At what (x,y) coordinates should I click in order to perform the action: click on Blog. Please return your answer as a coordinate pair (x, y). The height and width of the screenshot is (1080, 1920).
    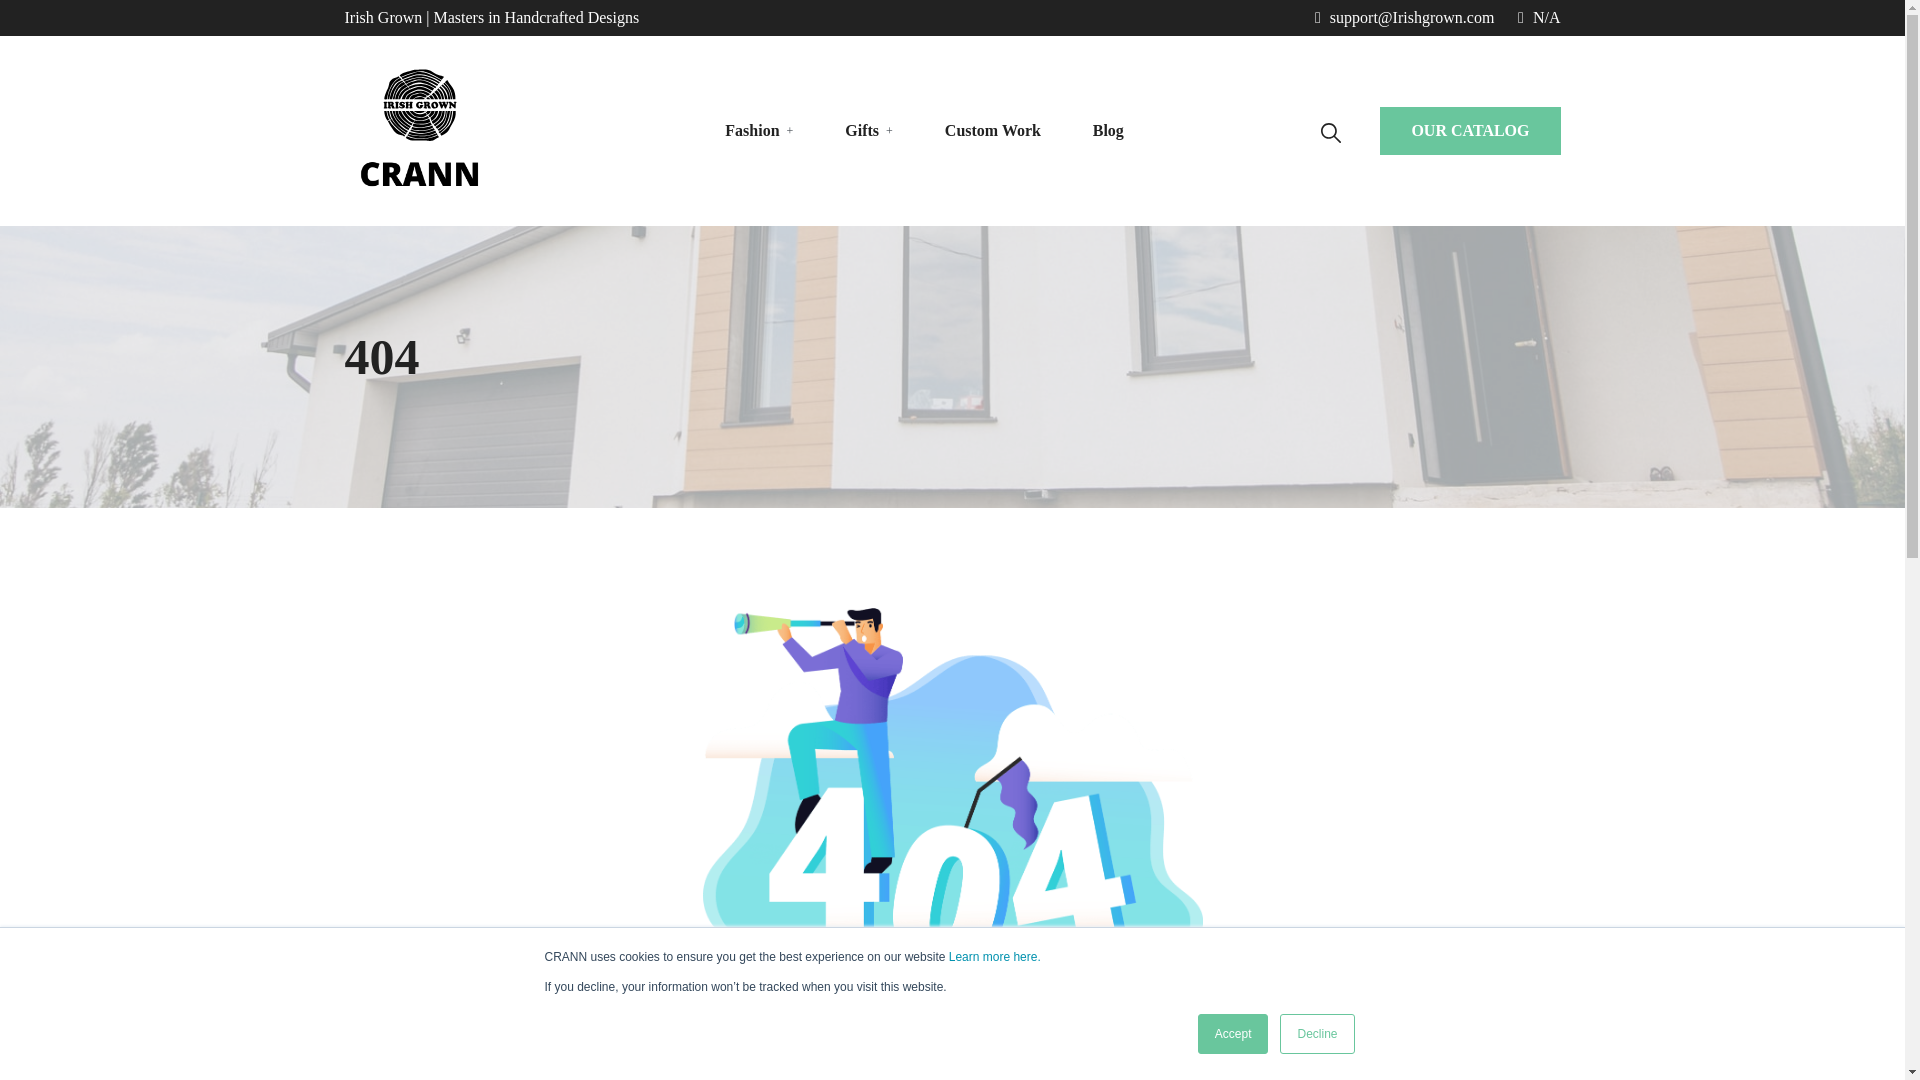
    Looking at the image, I should click on (1108, 131).